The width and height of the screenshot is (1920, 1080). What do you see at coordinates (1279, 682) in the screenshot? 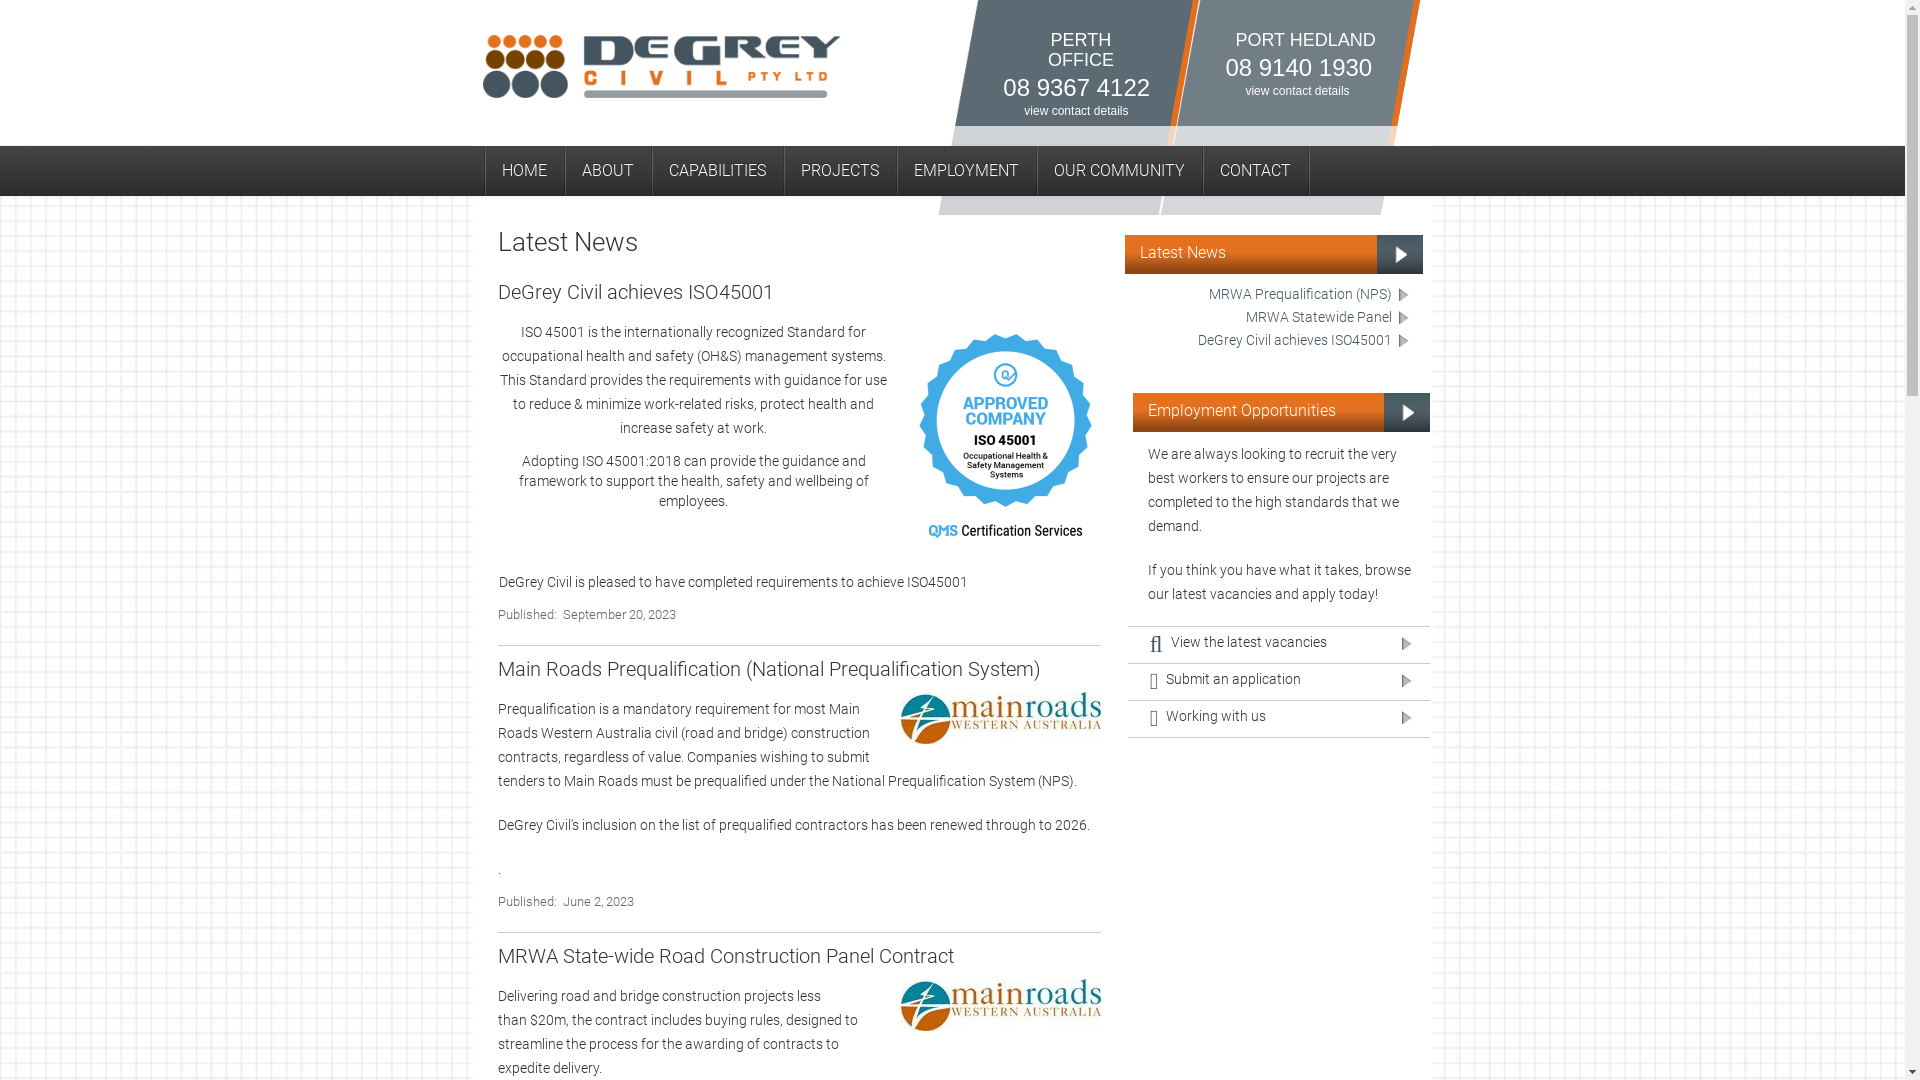
I see `Submit an application` at bounding box center [1279, 682].